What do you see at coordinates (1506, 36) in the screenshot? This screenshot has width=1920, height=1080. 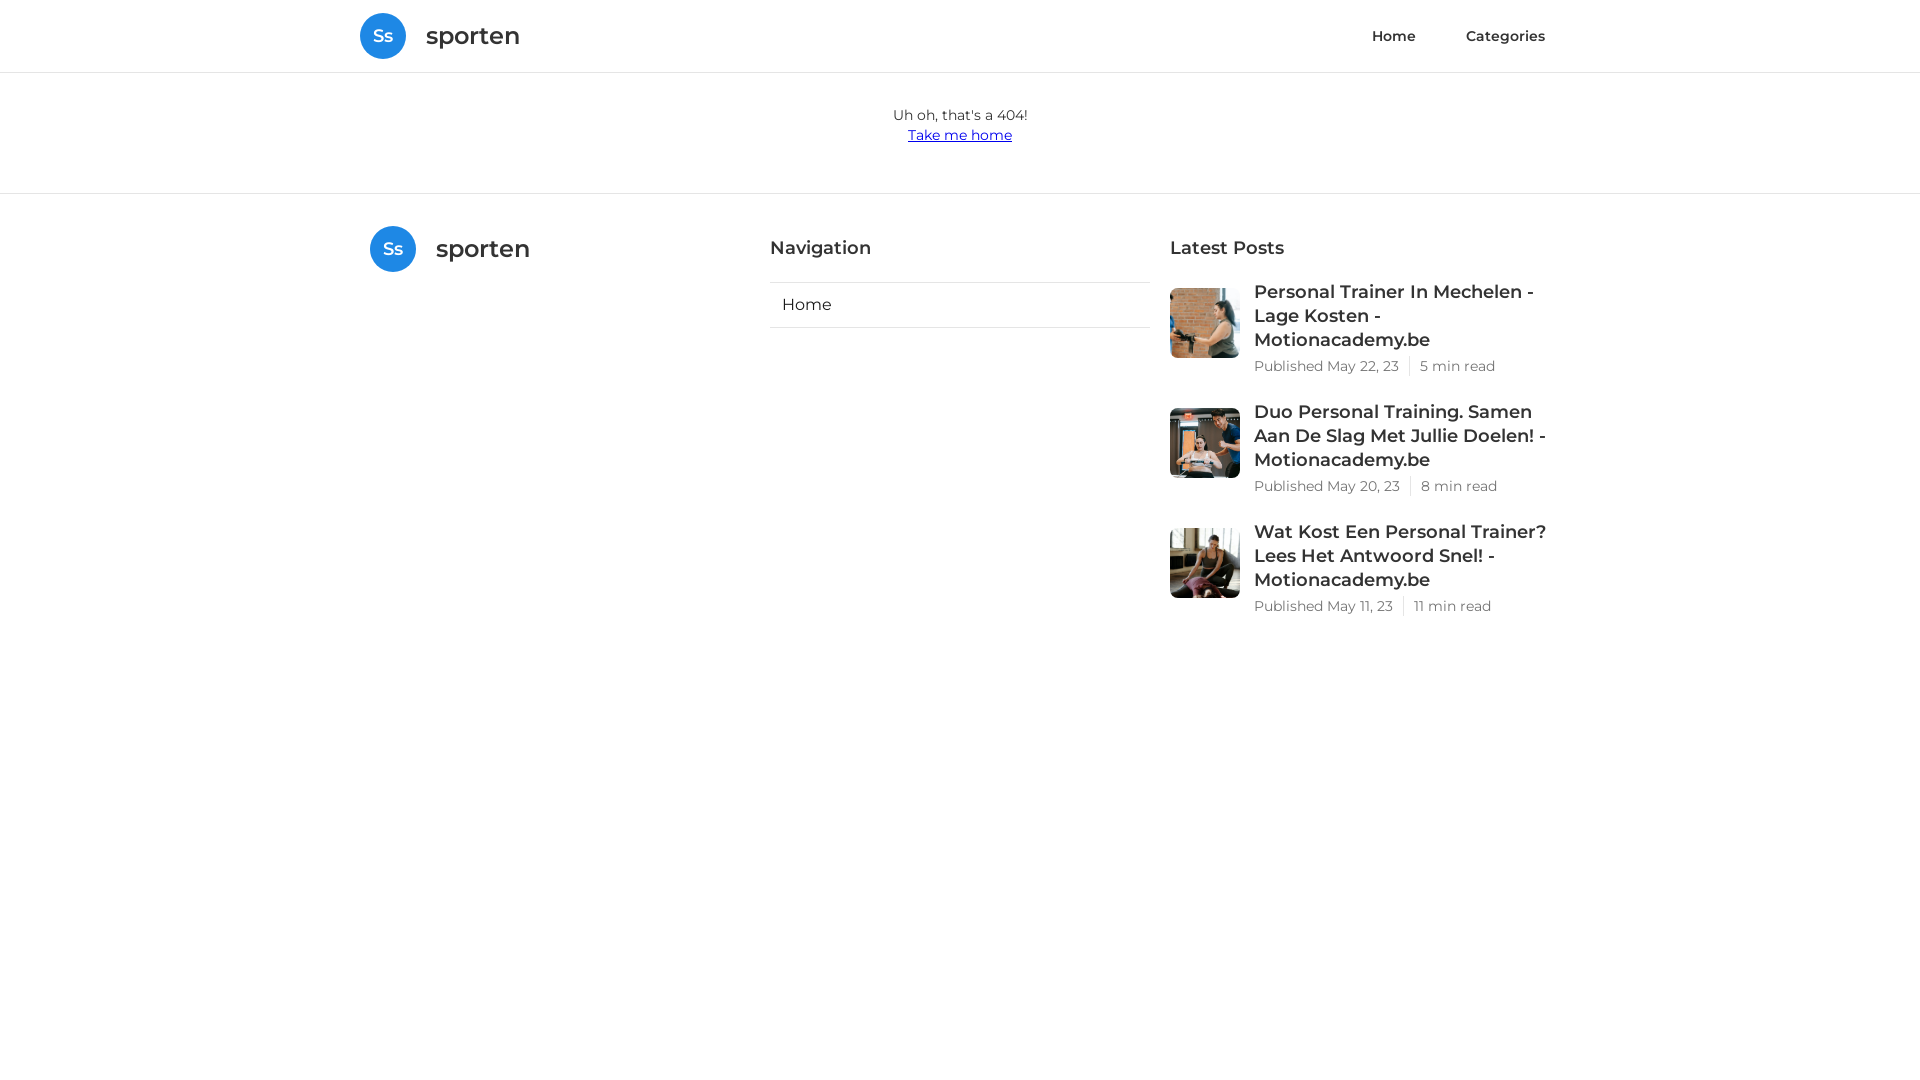 I see `Categories` at bounding box center [1506, 36].